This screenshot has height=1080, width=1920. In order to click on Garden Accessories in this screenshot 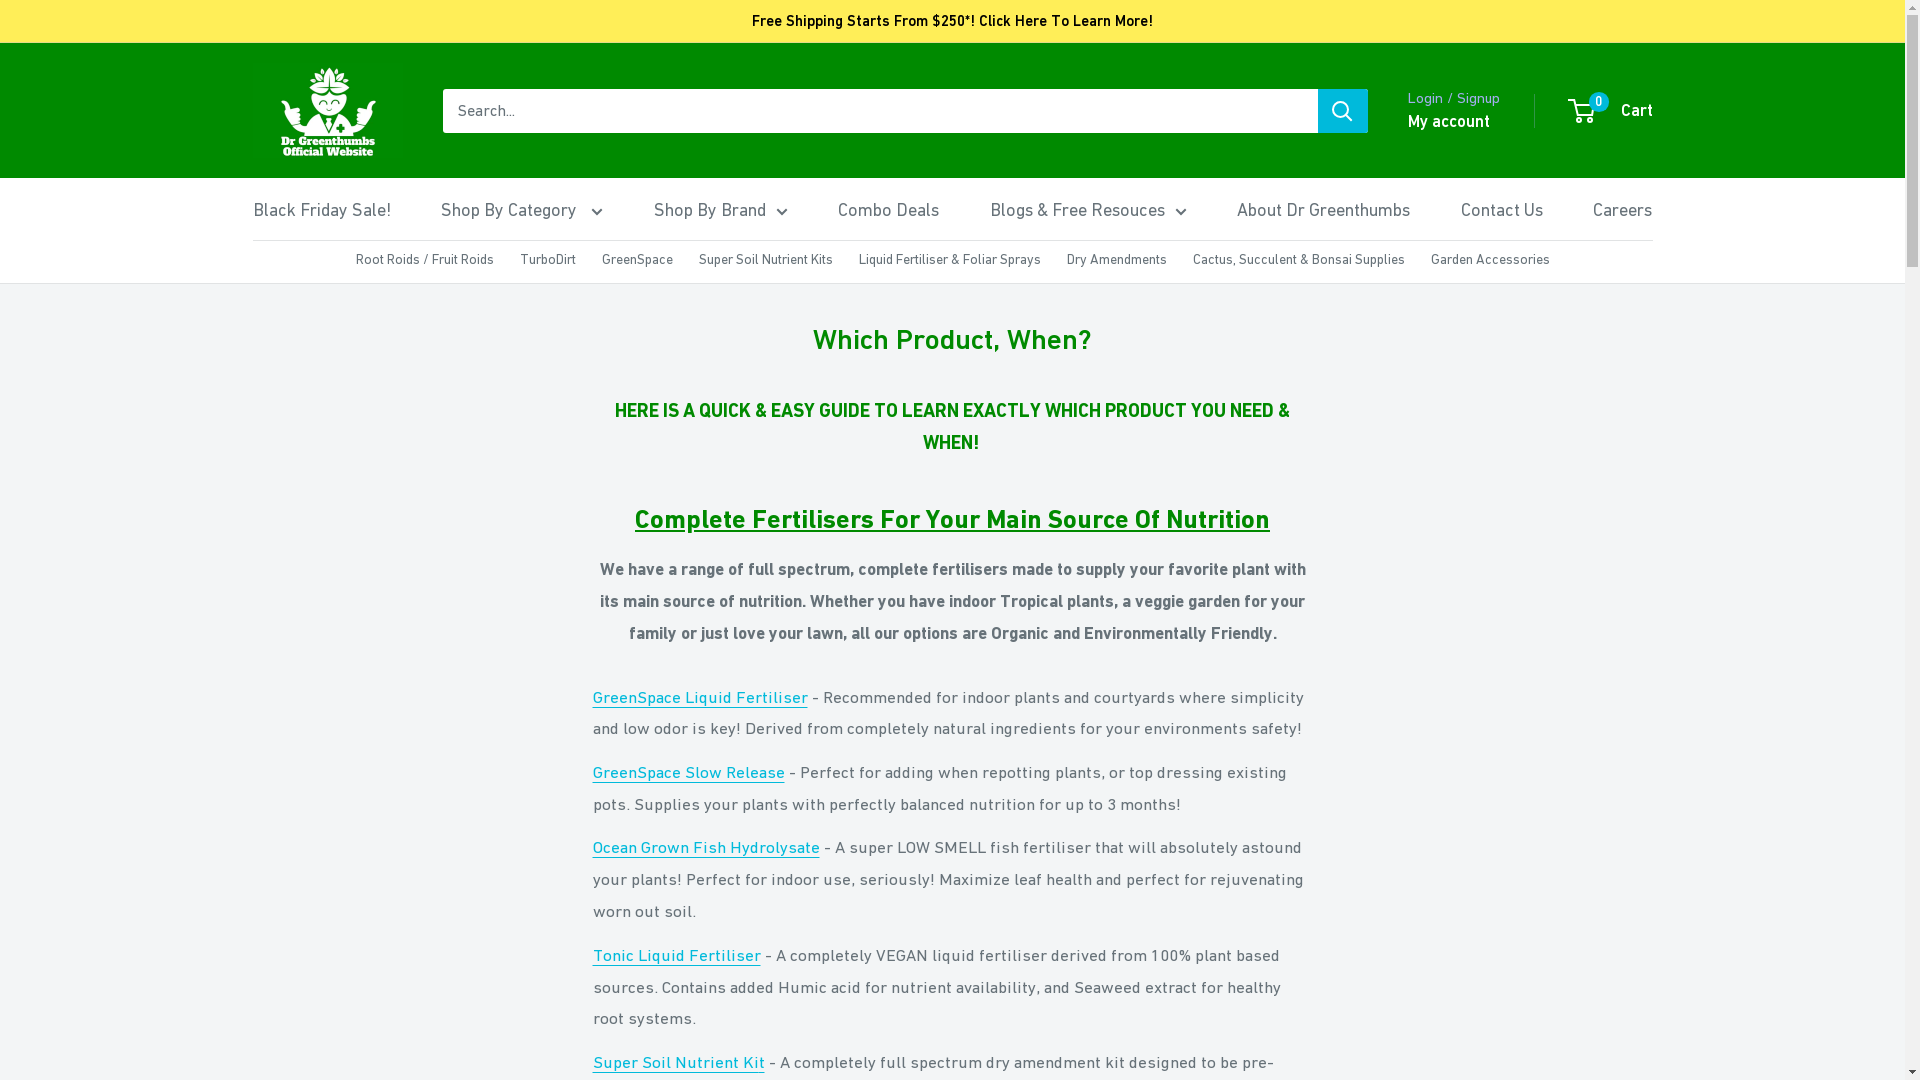, I will do `click(1490, 260)`.